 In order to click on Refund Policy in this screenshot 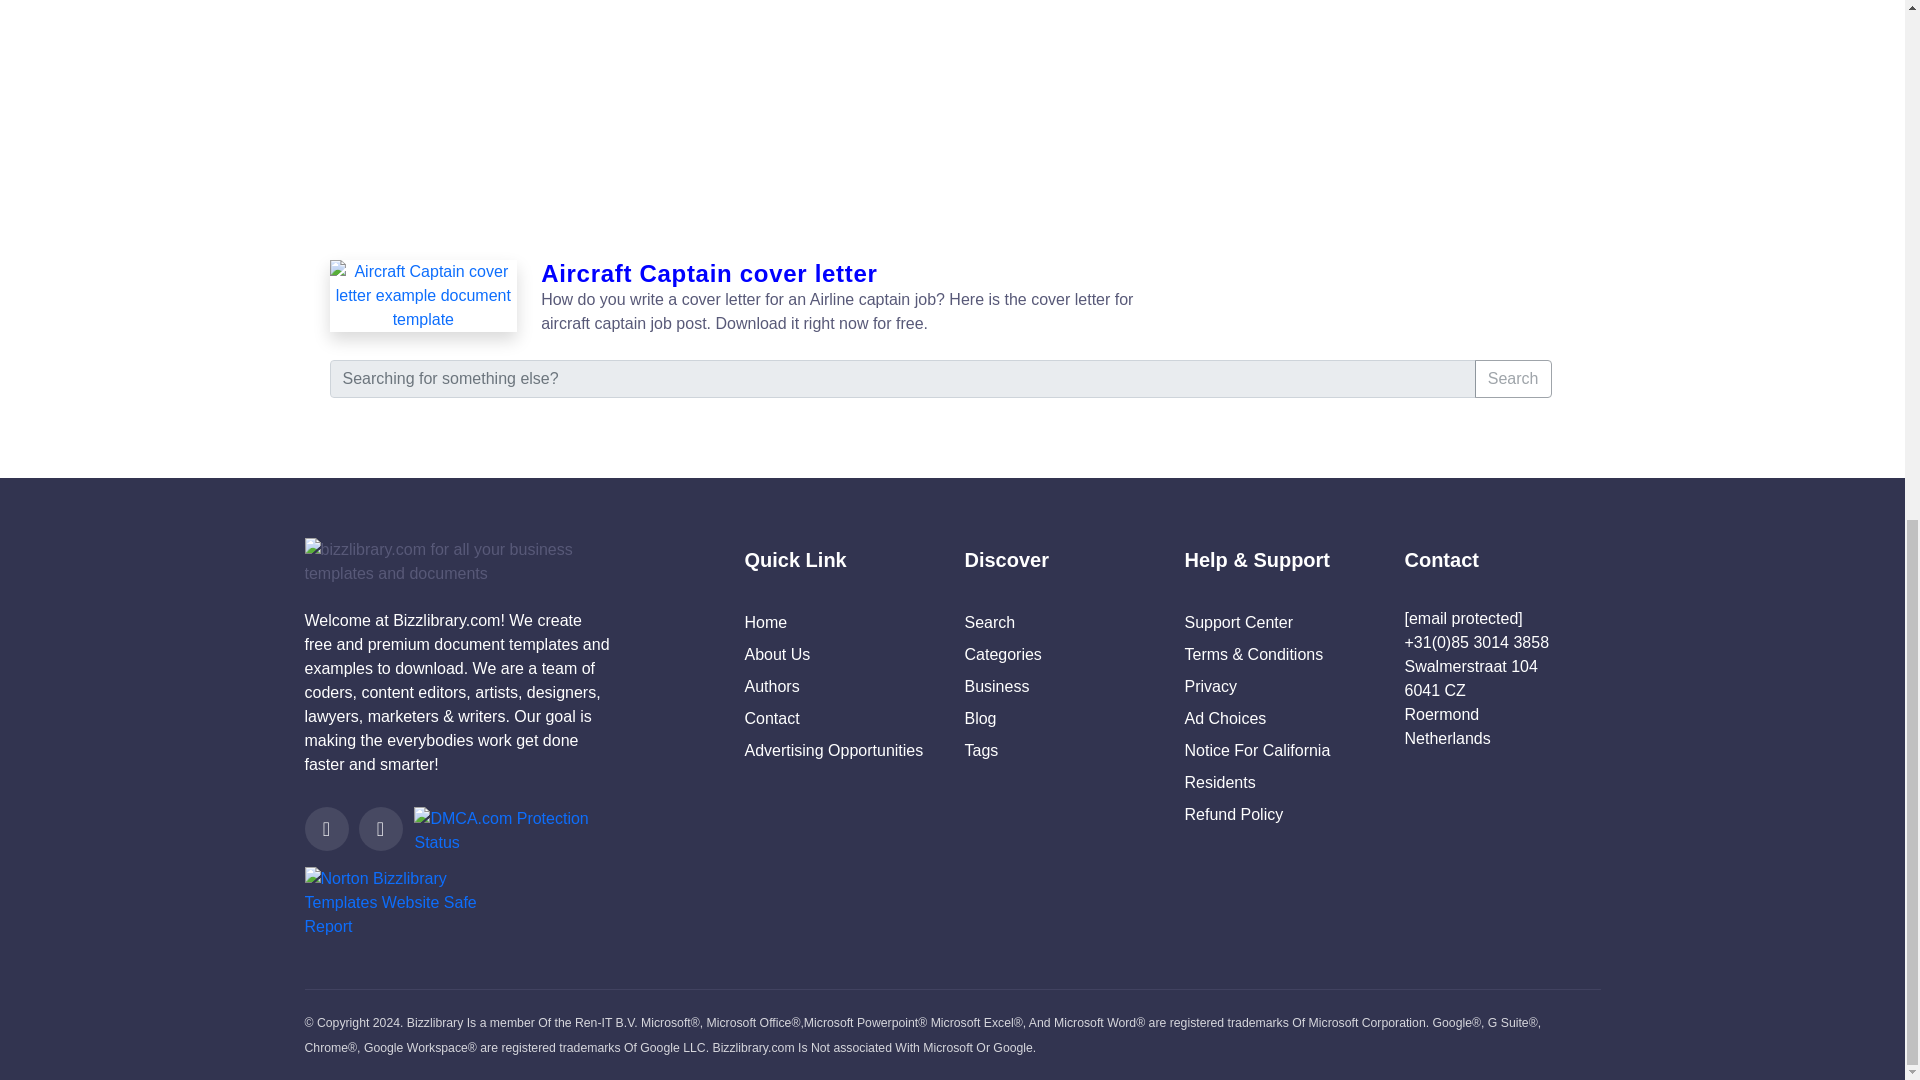, I will do `click(1233, 814)`.